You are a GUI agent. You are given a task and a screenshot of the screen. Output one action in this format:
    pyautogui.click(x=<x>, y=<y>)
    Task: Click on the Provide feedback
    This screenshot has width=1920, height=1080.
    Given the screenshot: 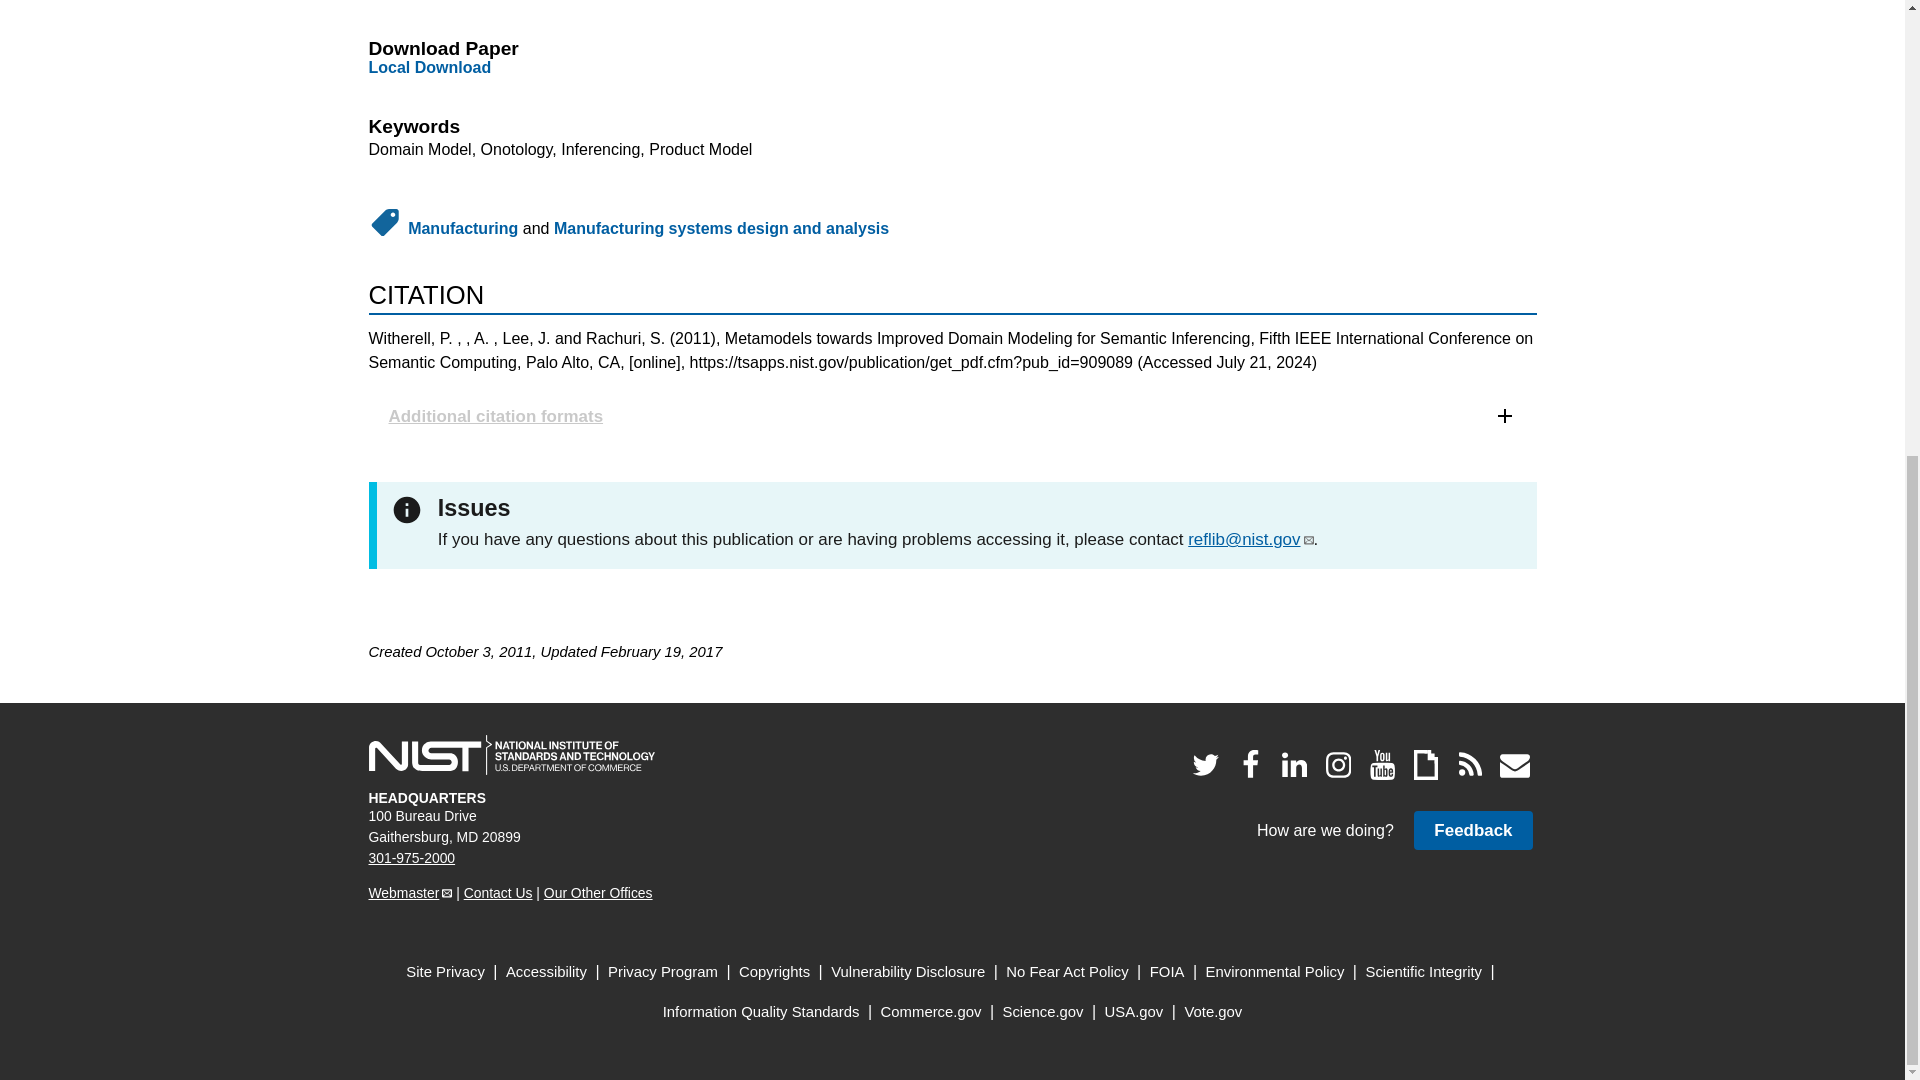 What is the action you would take?
    pyautogui.click(x=1472, y=830)
    